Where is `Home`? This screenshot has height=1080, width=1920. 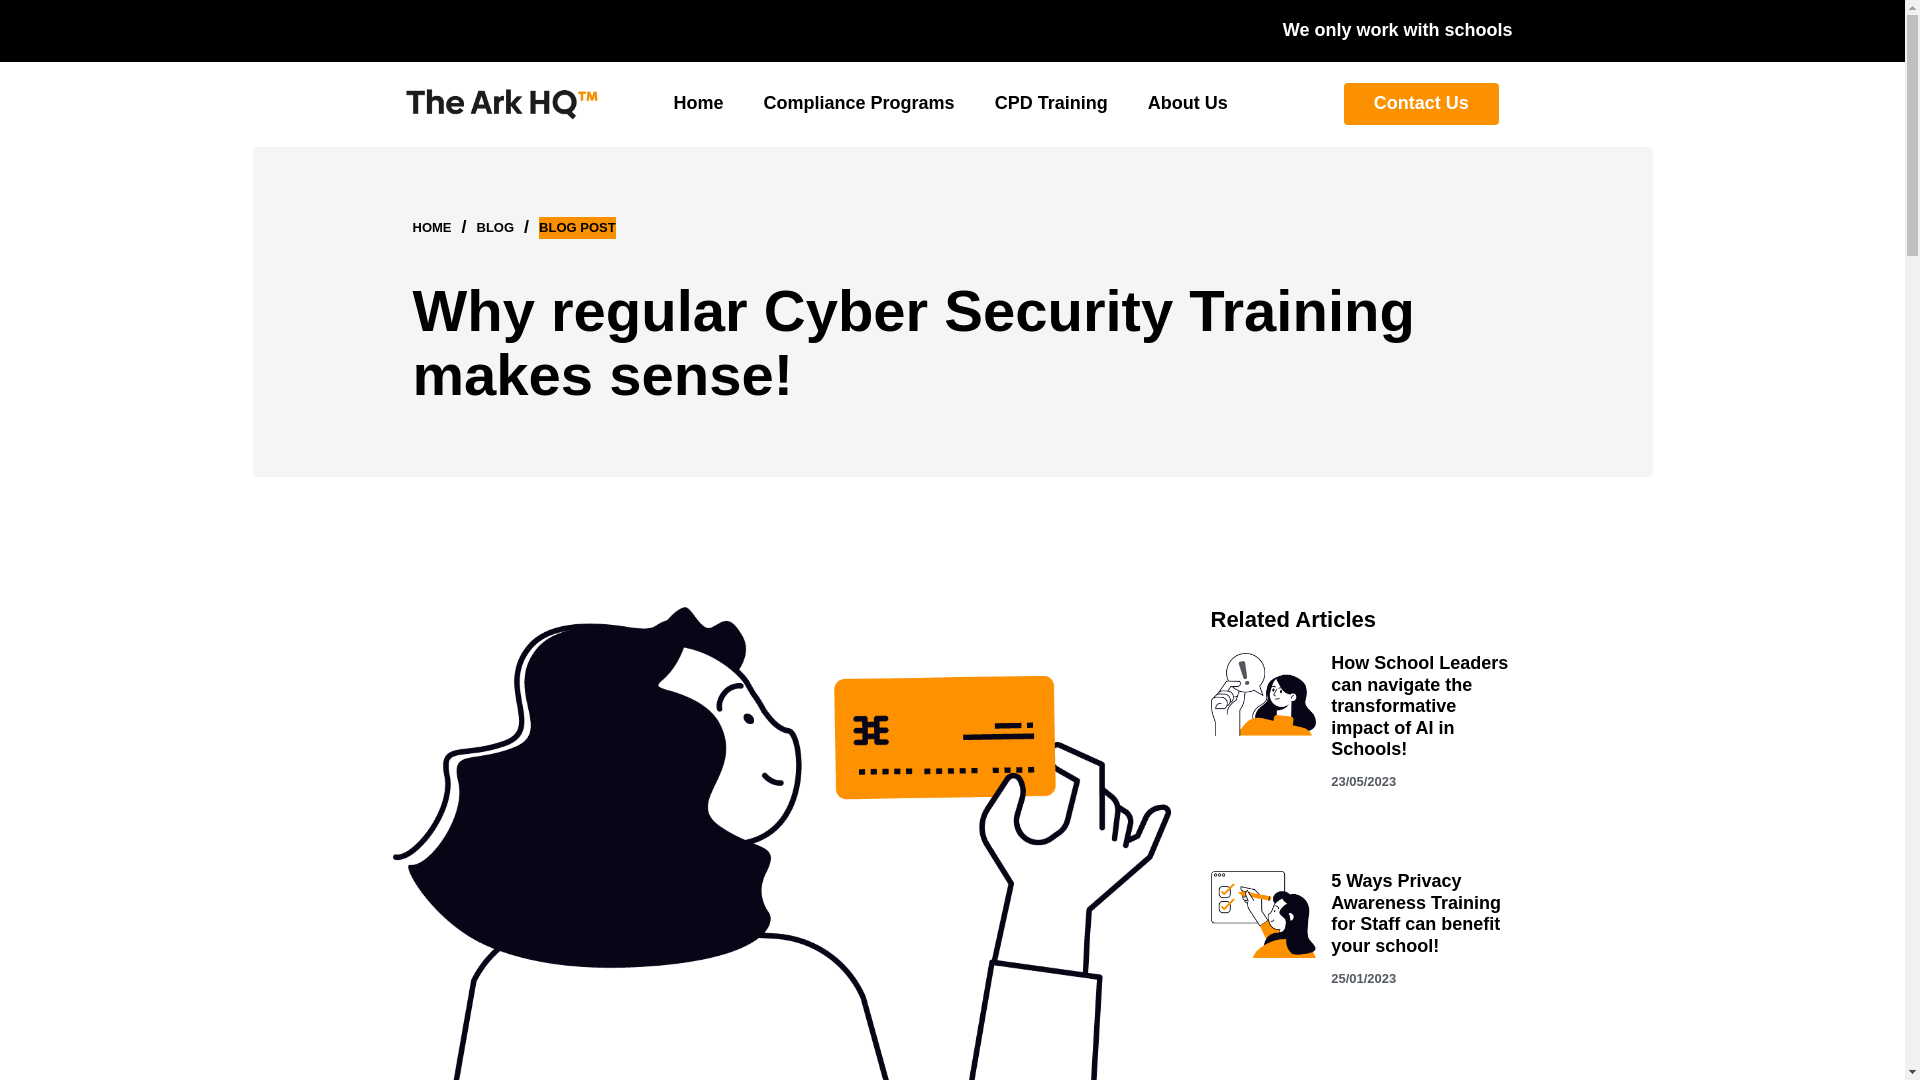 Home is located at coordinates (698, 103).